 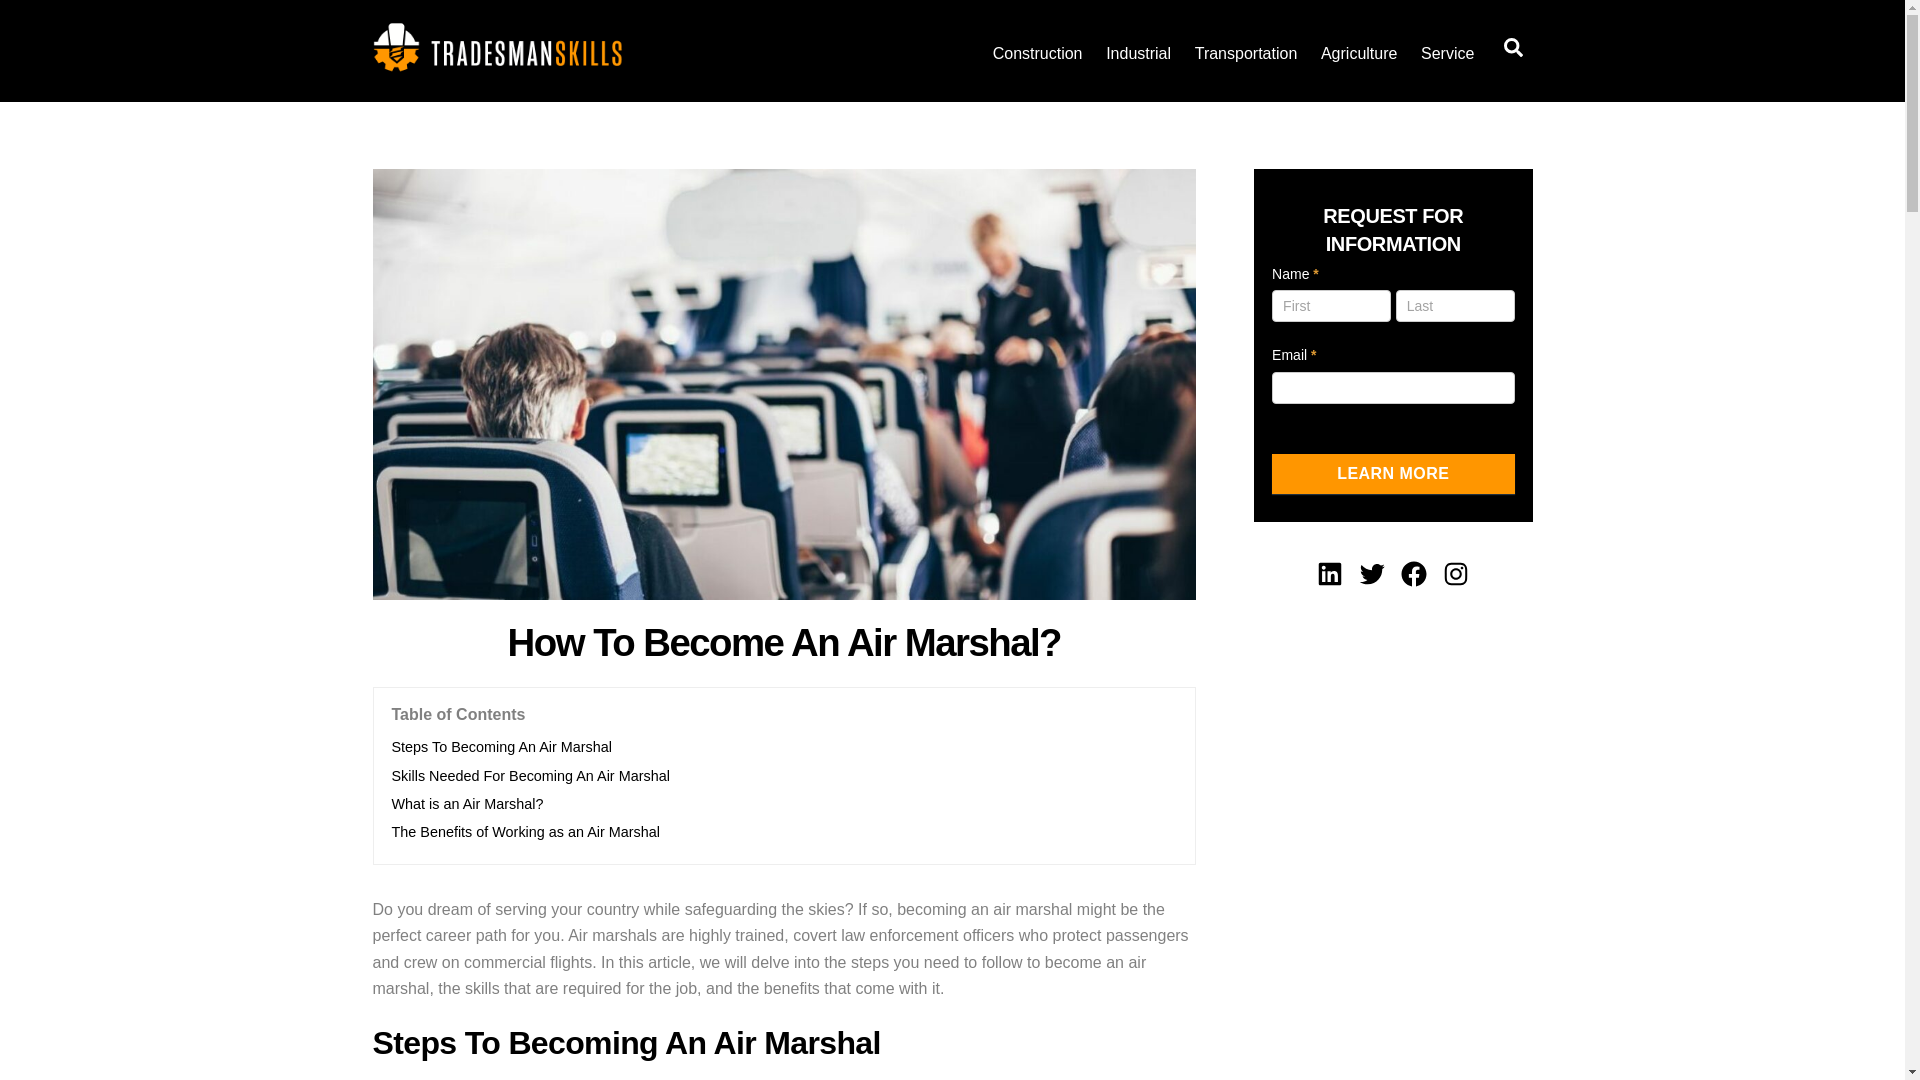 What do you see at coordinates (1330, 574) in the screenshot?
I see `LinkedIn` at bounding box center [1330, 574].